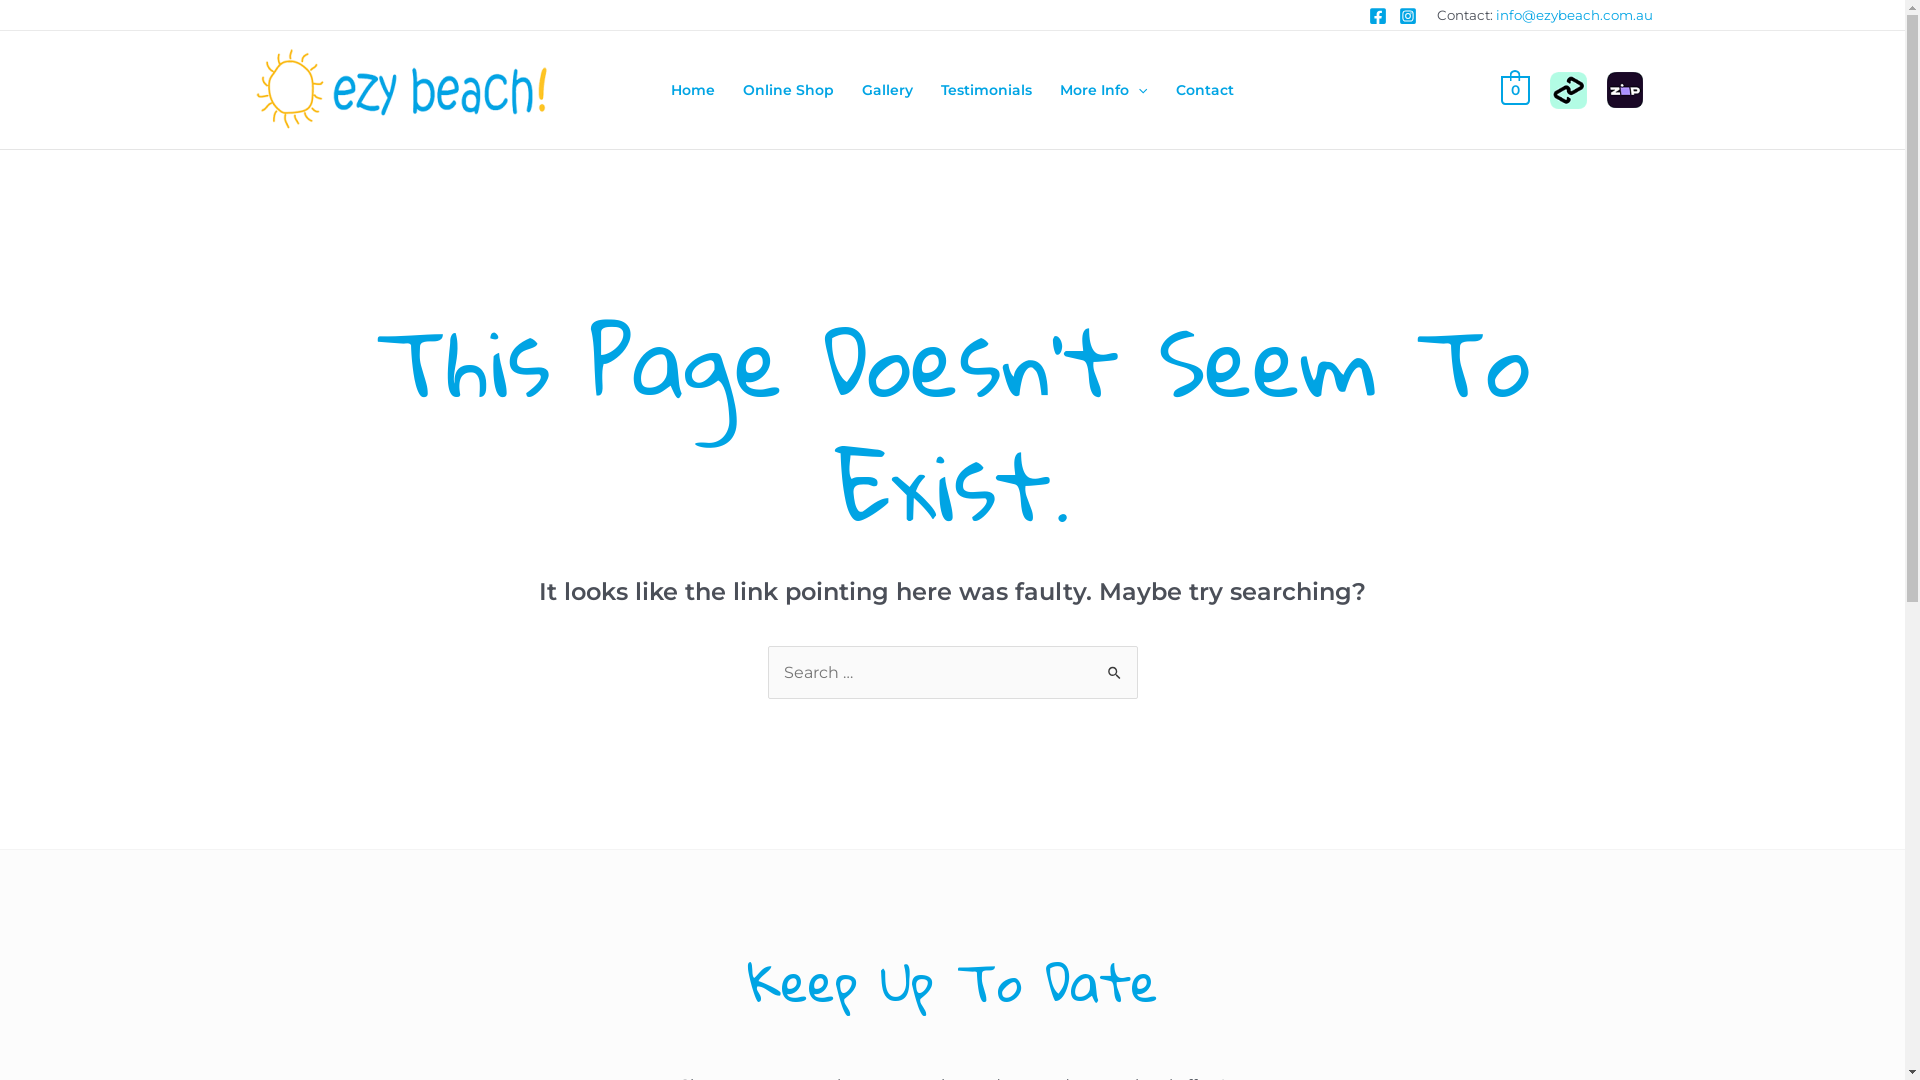 The image size is (1920, 1080). Describe the element at coordinates (788, 90) in the screenshot. I see `Online Shop` at that location.